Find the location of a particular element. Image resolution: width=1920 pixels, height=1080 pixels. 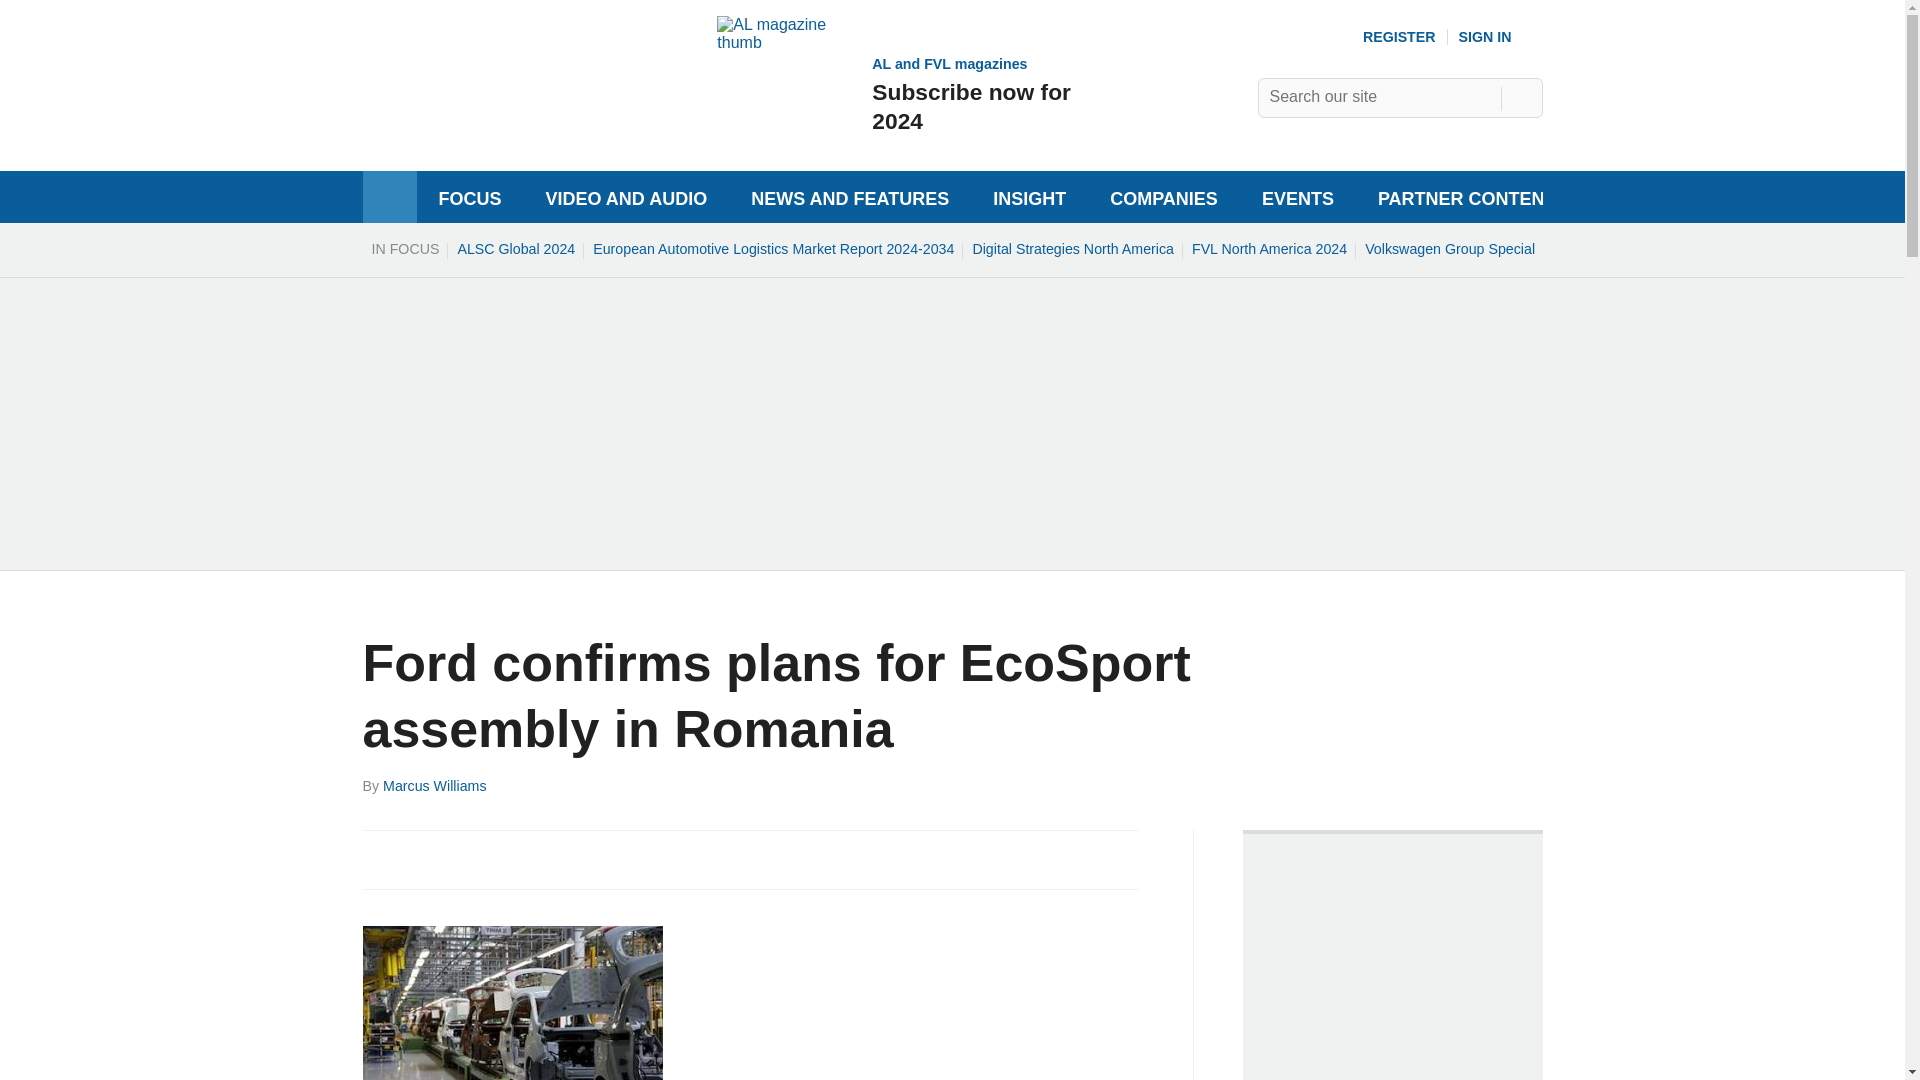

Share this on Twitter is located at coordinates (423, 858).